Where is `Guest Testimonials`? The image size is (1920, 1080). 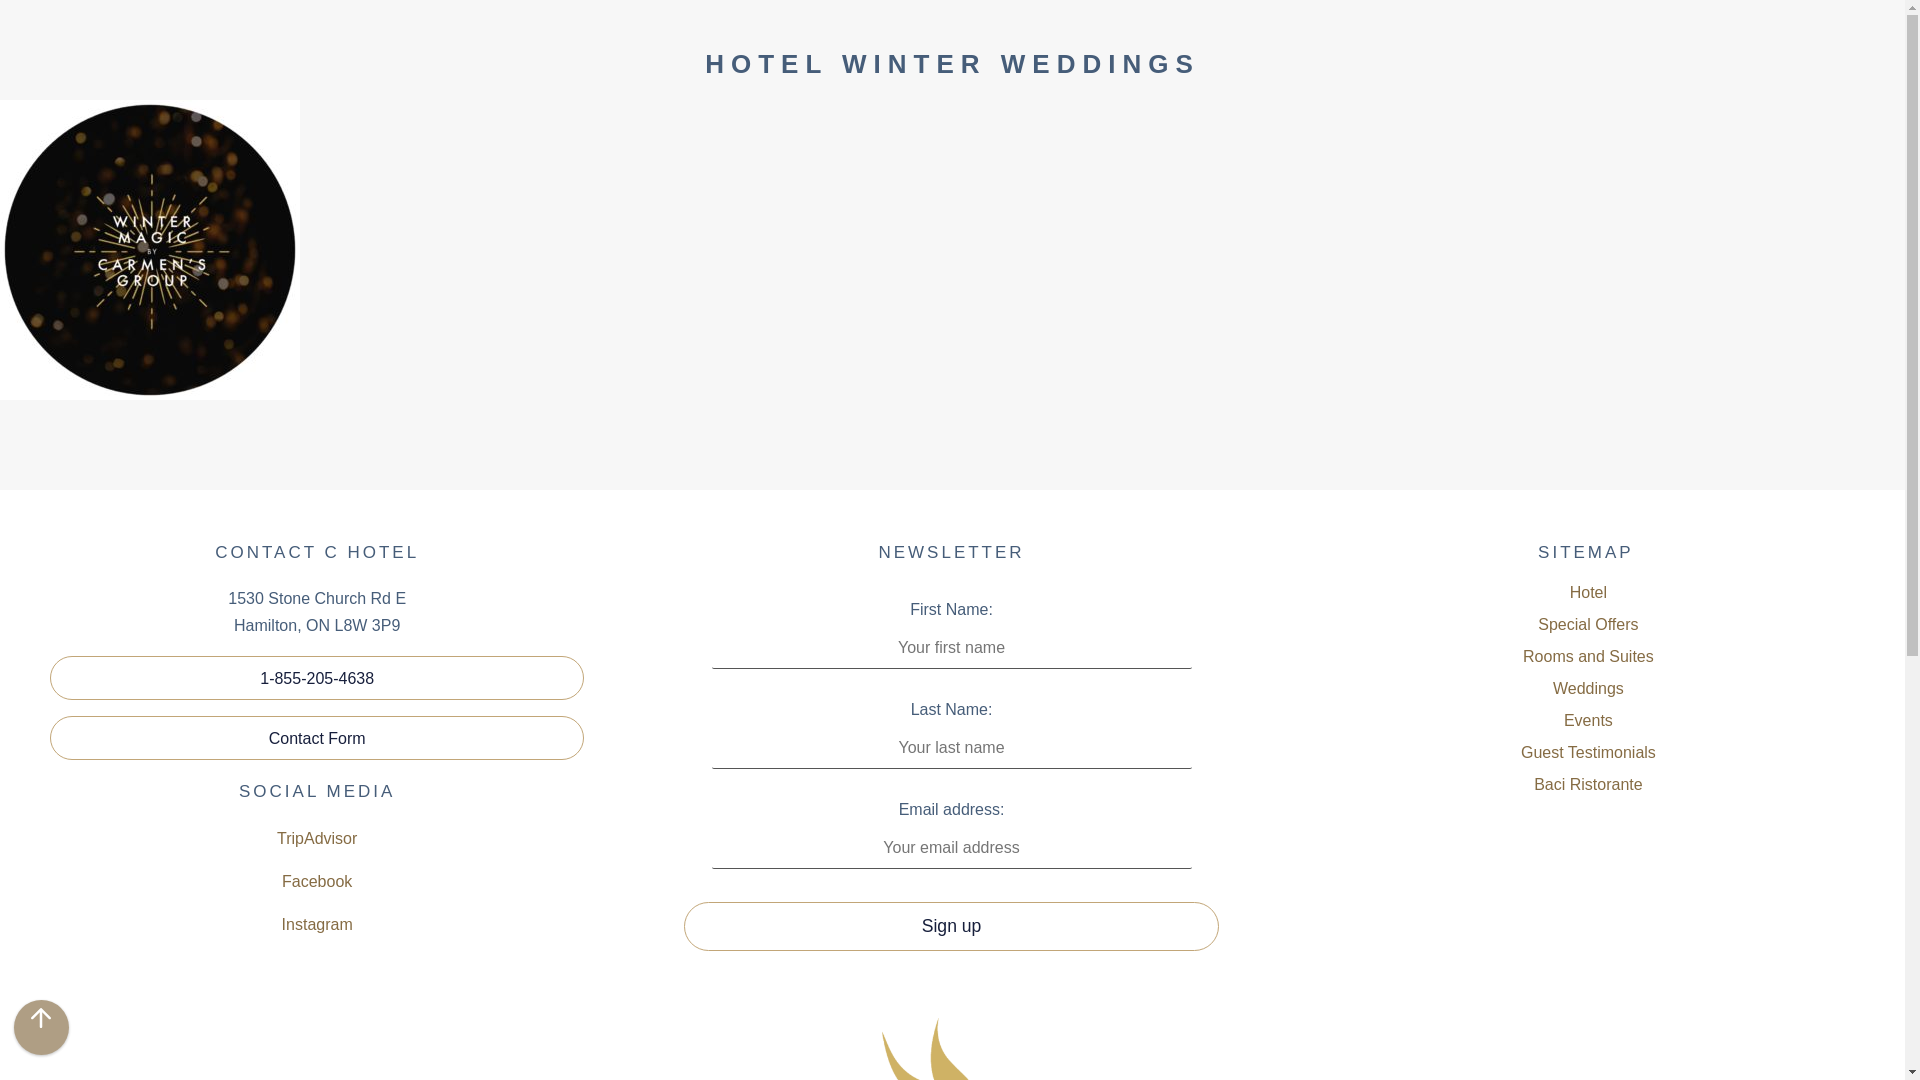 Guest Testimonials is located at coordinates (1588, 752).